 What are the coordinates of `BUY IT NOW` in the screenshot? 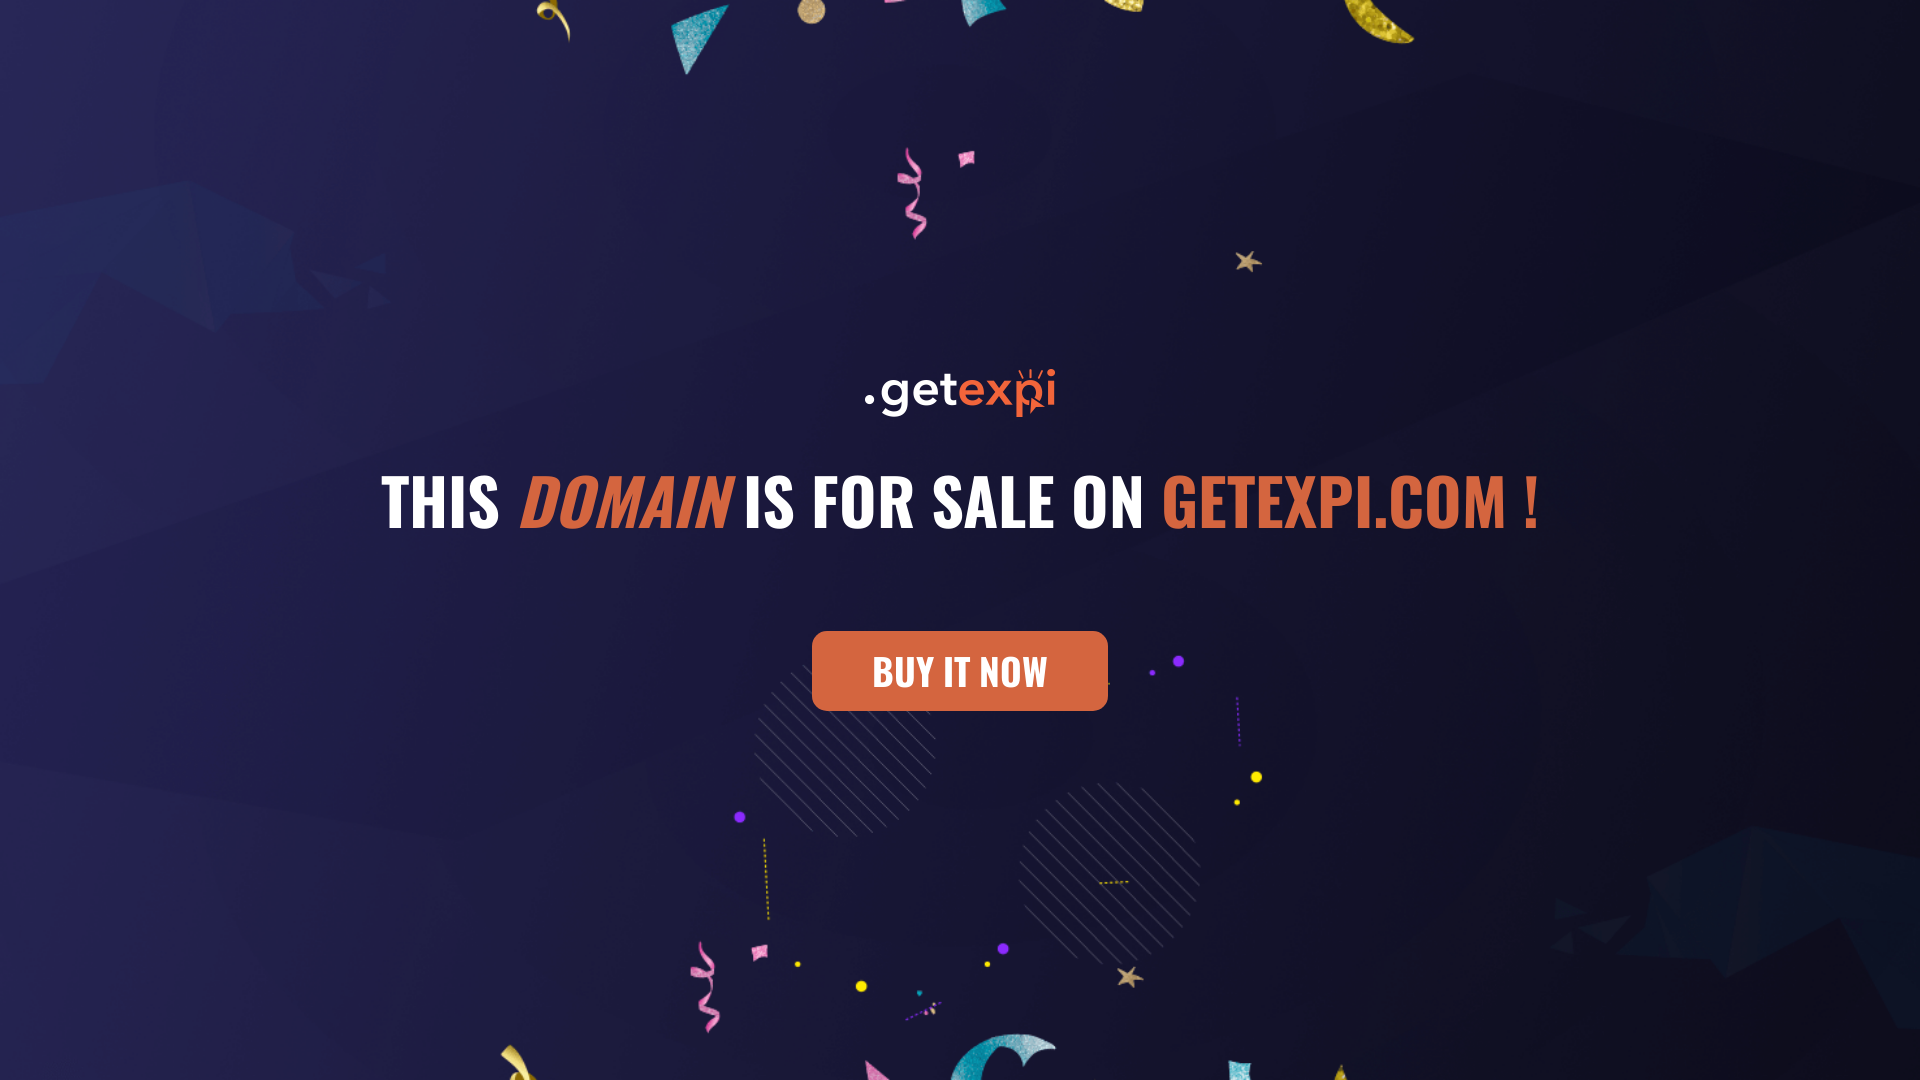 It's located at (960, 680).